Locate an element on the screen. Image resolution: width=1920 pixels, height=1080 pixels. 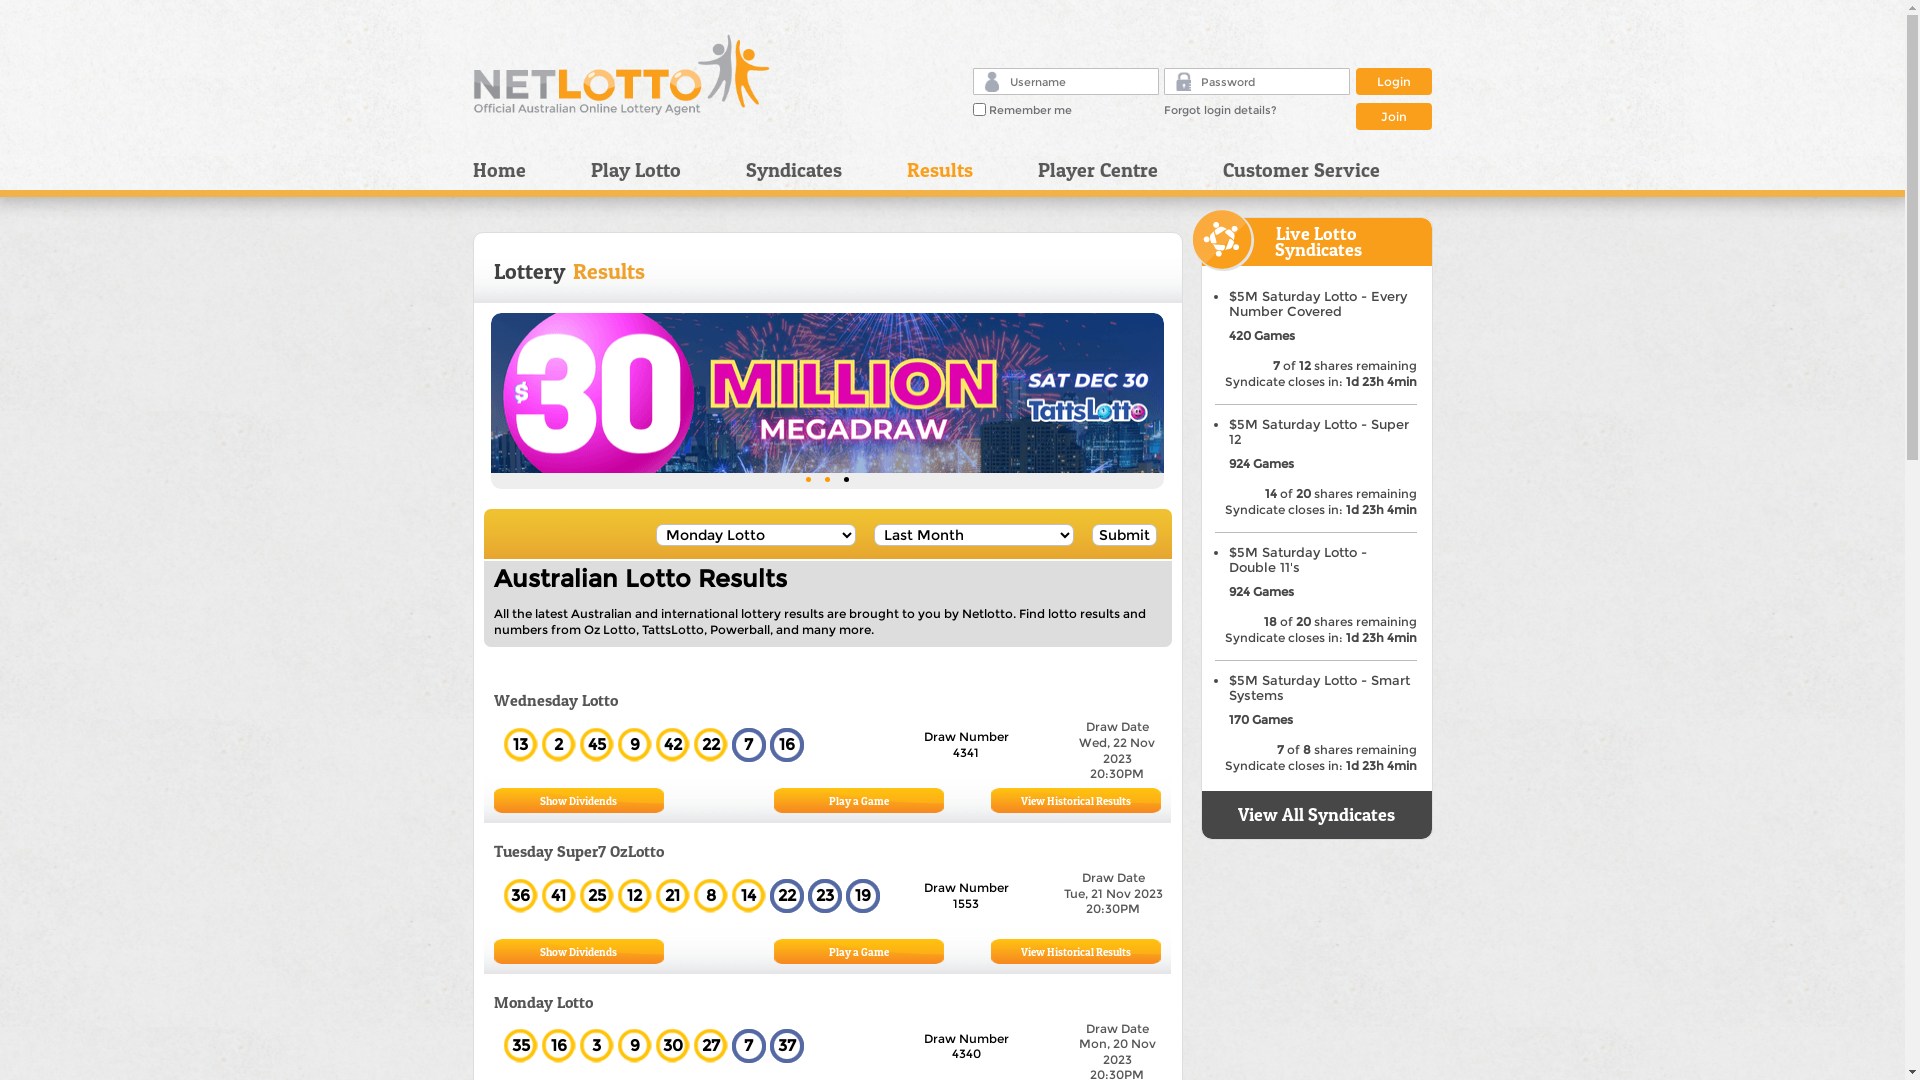
$5M Saturday Lotto - Super 12 is located at coordinates (1318, 432).